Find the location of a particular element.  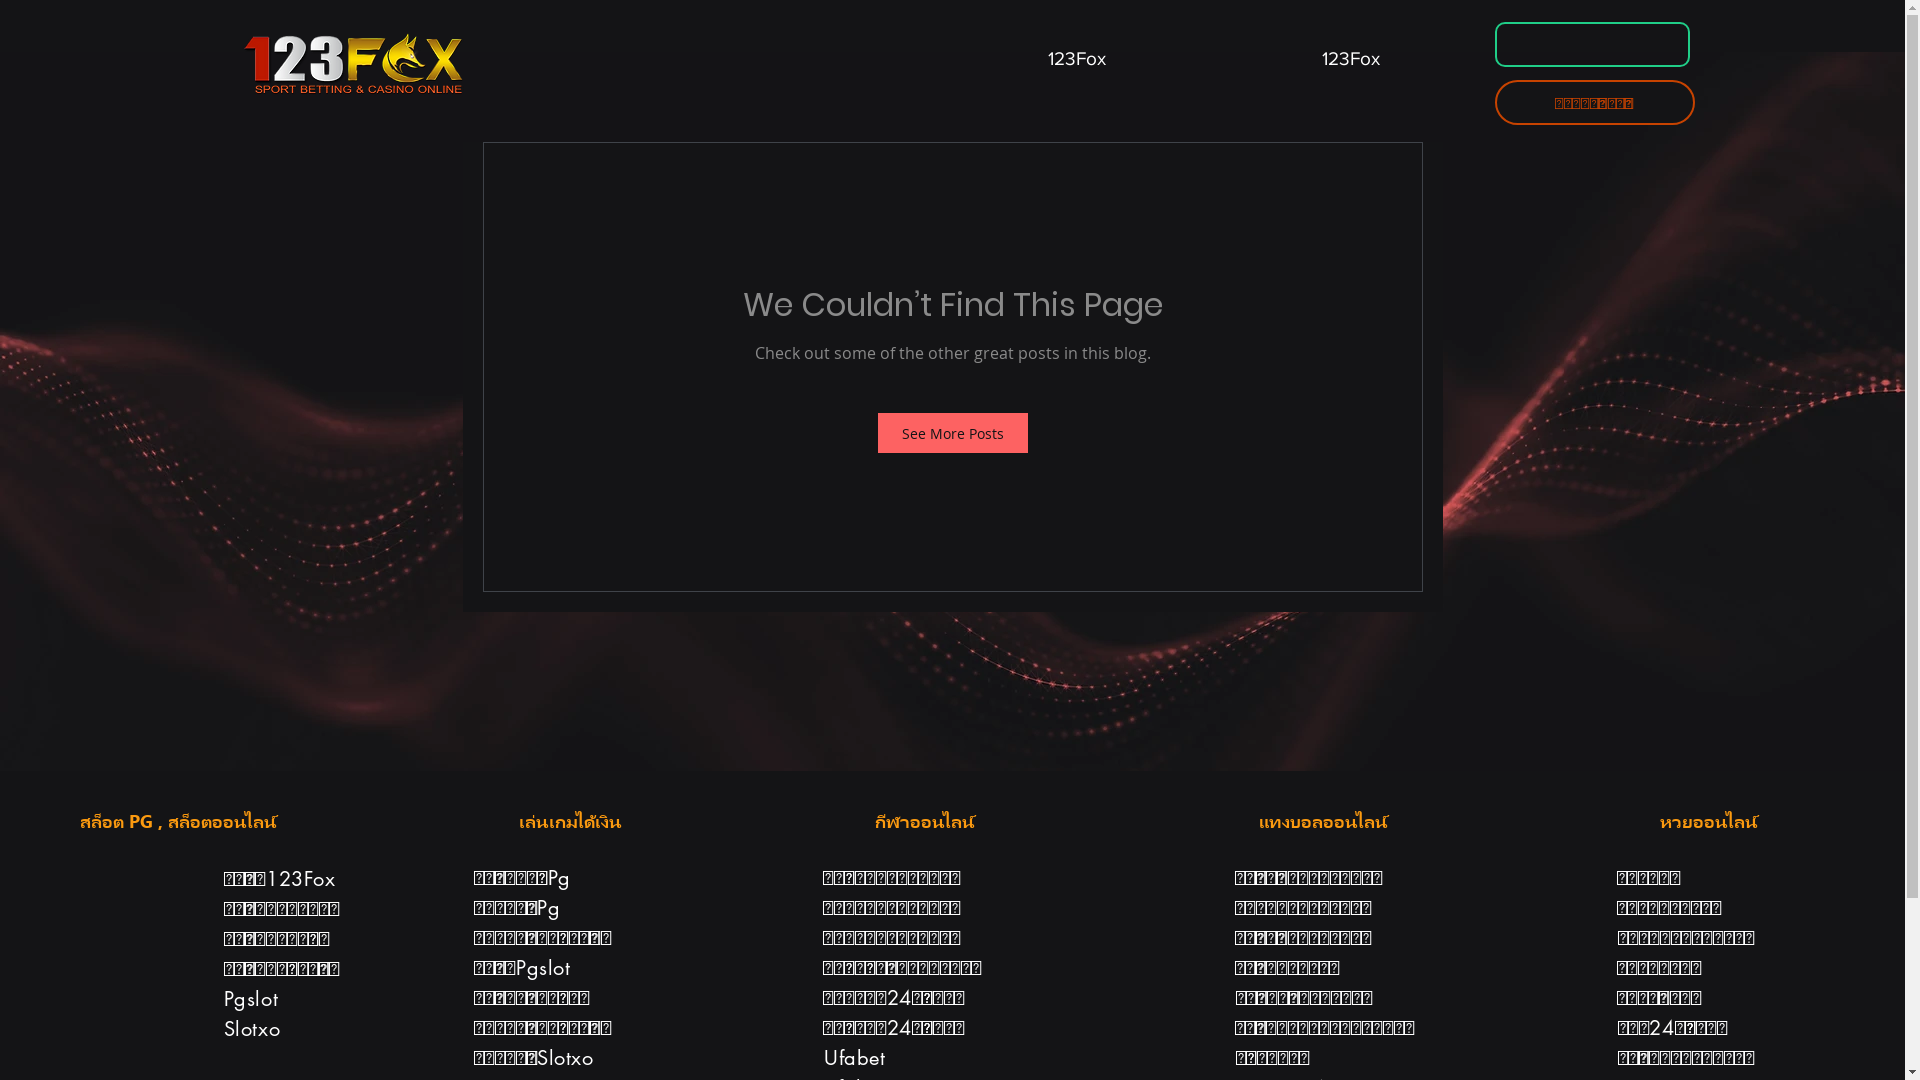

123Fox is located at coordinates (1351, 50).